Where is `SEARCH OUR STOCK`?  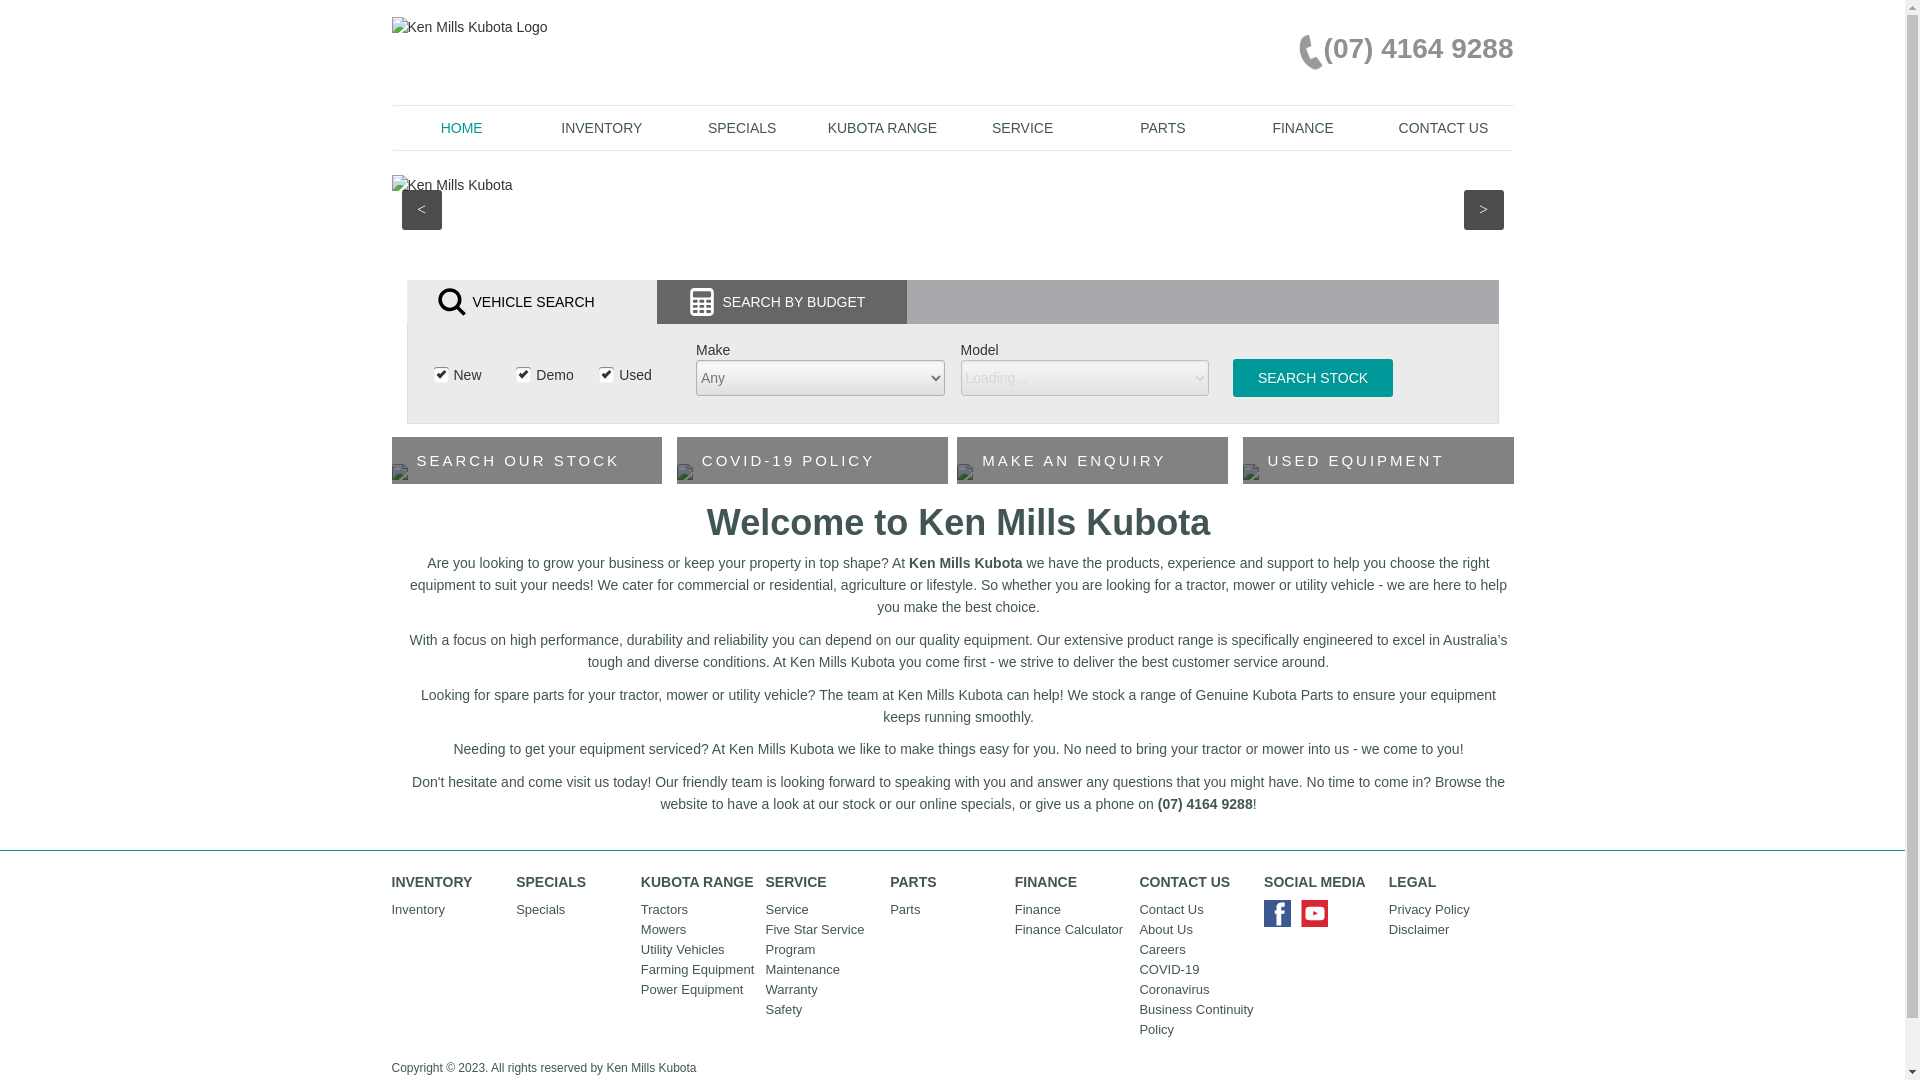 SEARCH OUR STOCK is located at coordinates (528, 474).